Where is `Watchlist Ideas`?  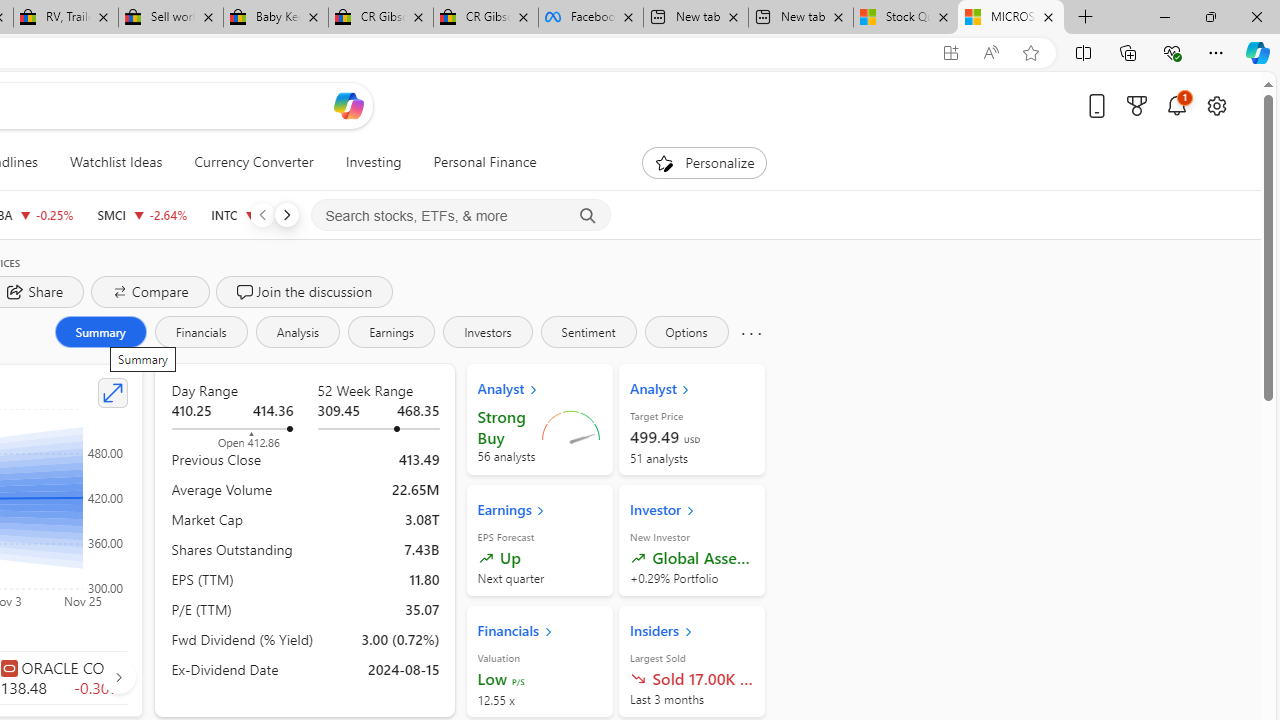 Watchlist Ideas is located at coordinates (116, 162).